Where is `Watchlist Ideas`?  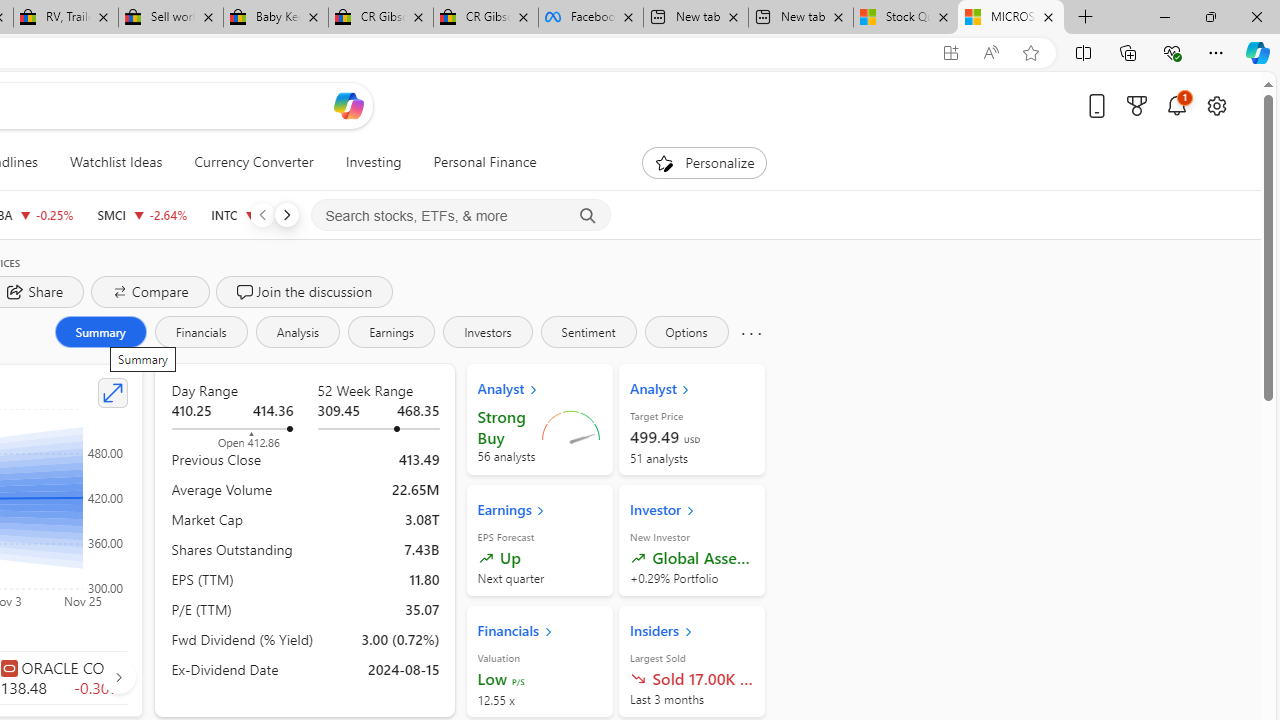 Watchlist Ideas is located at coordinates (116, 162).